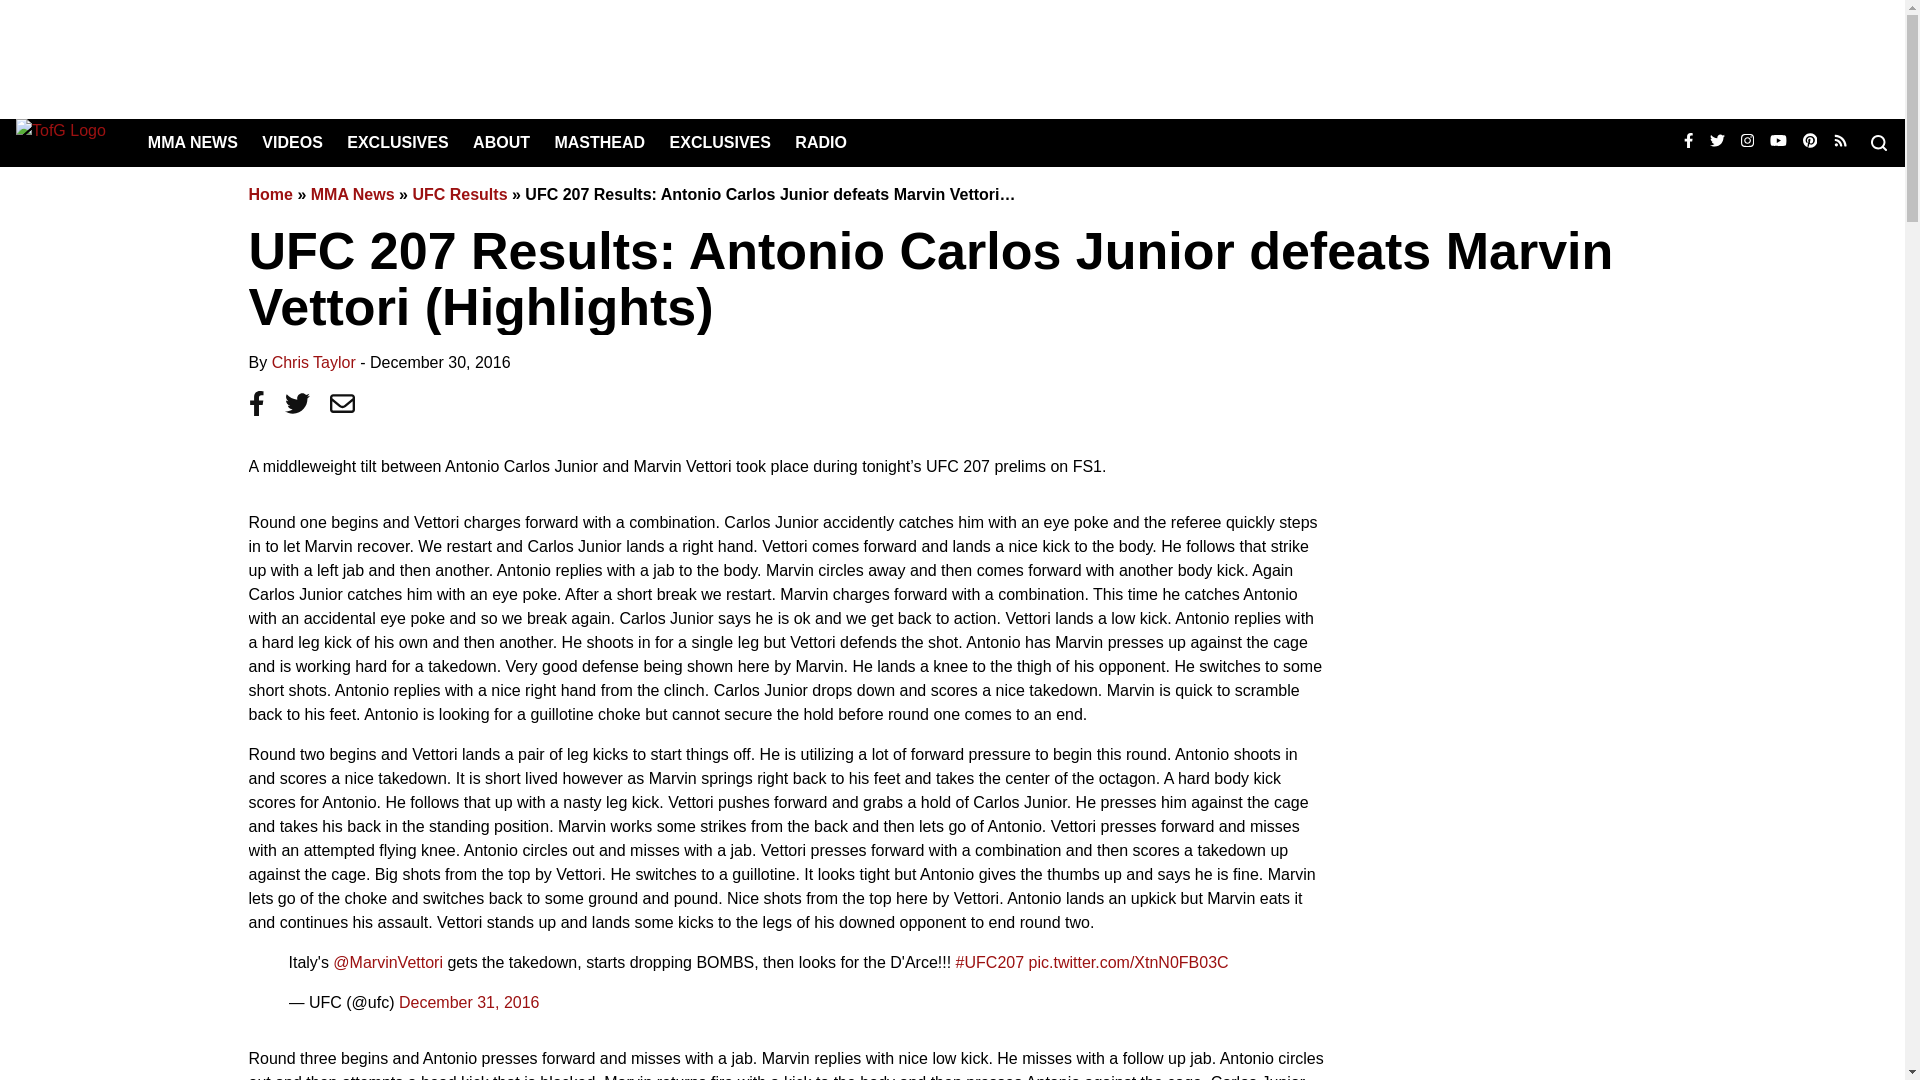 This screenshot has height=1080, width=1920. What do you see at coordinates (292, 142) in the screenshot?
I see `VIDEOS` at bounding box center [292, 142].